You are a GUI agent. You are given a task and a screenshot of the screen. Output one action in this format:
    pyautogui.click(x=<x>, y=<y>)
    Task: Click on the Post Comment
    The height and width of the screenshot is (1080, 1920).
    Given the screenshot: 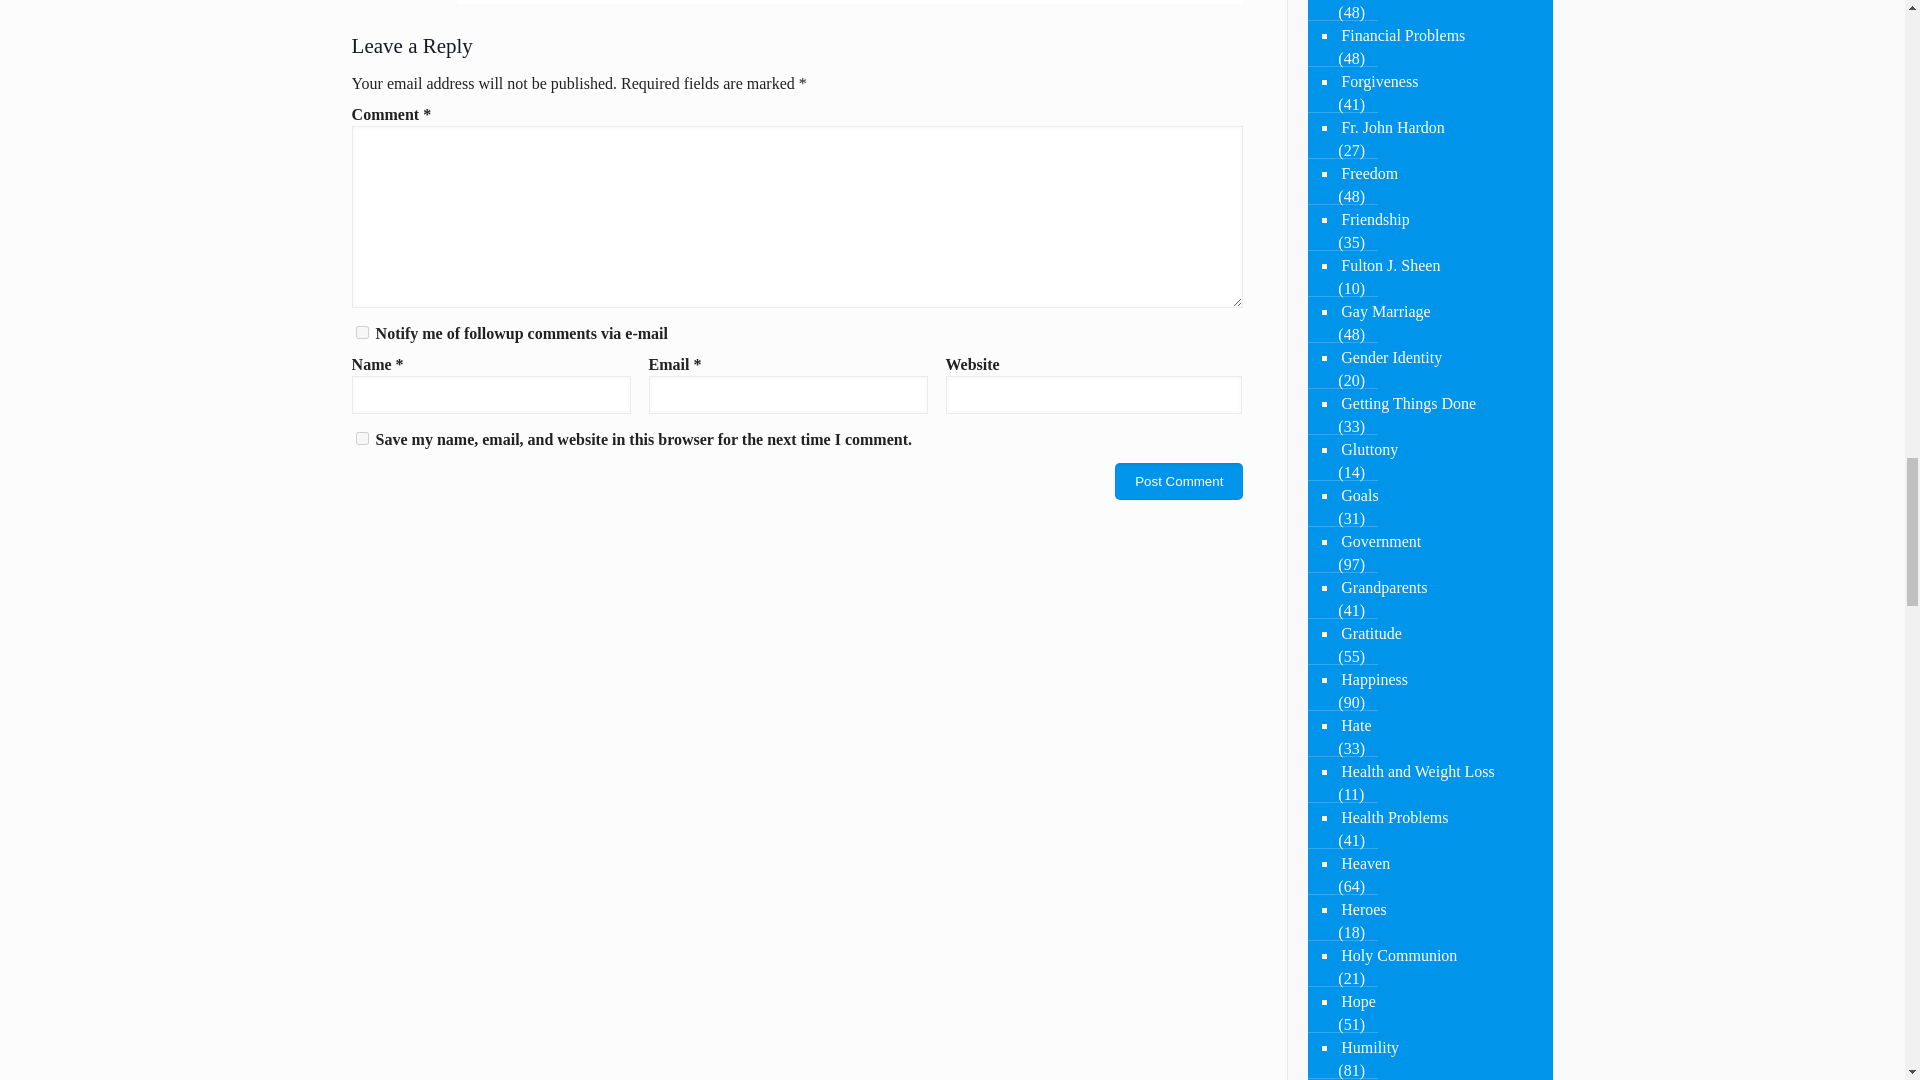 What is the action you would take?
    pyautogui.click(x=1178, y=482)
    